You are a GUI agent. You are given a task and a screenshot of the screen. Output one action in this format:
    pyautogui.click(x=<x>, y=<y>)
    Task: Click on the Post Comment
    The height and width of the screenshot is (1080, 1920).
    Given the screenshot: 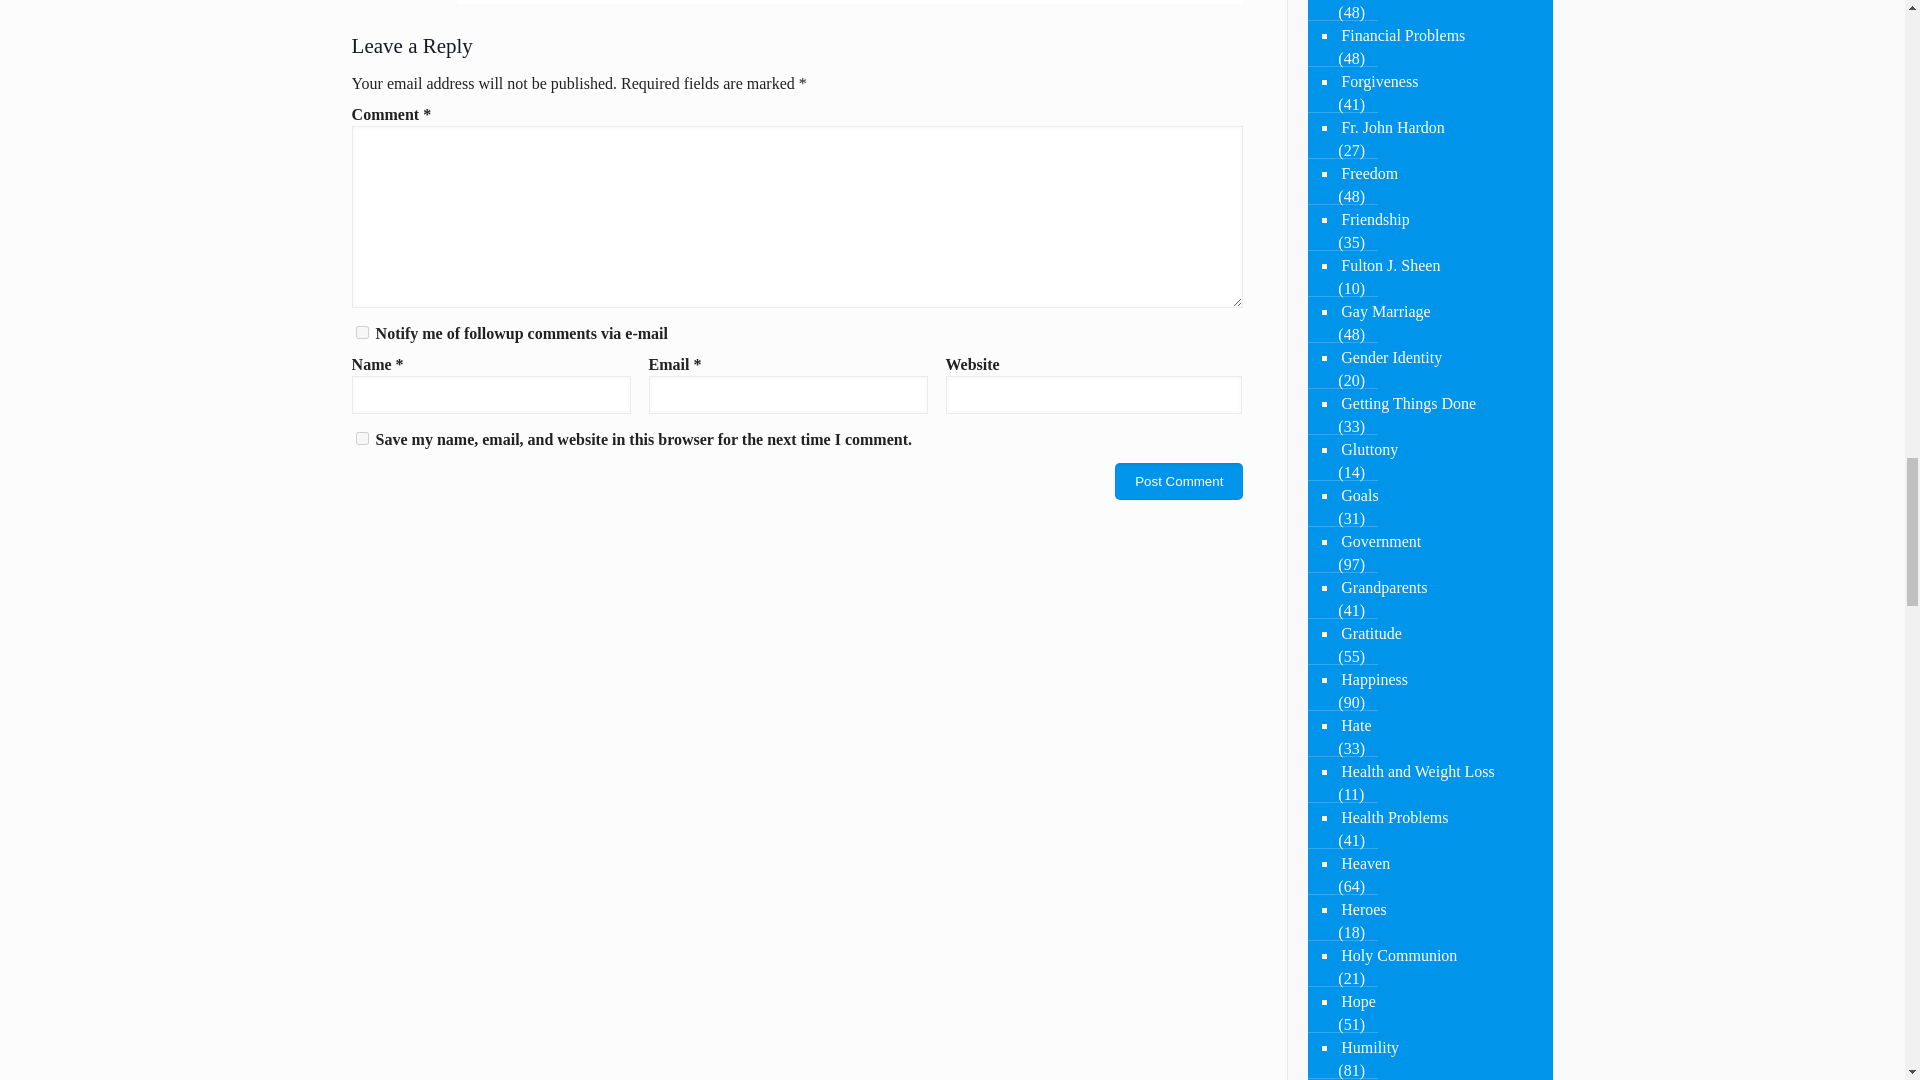 What is the action you would take?
    pyautogui.click(x=1178, y=482)
    